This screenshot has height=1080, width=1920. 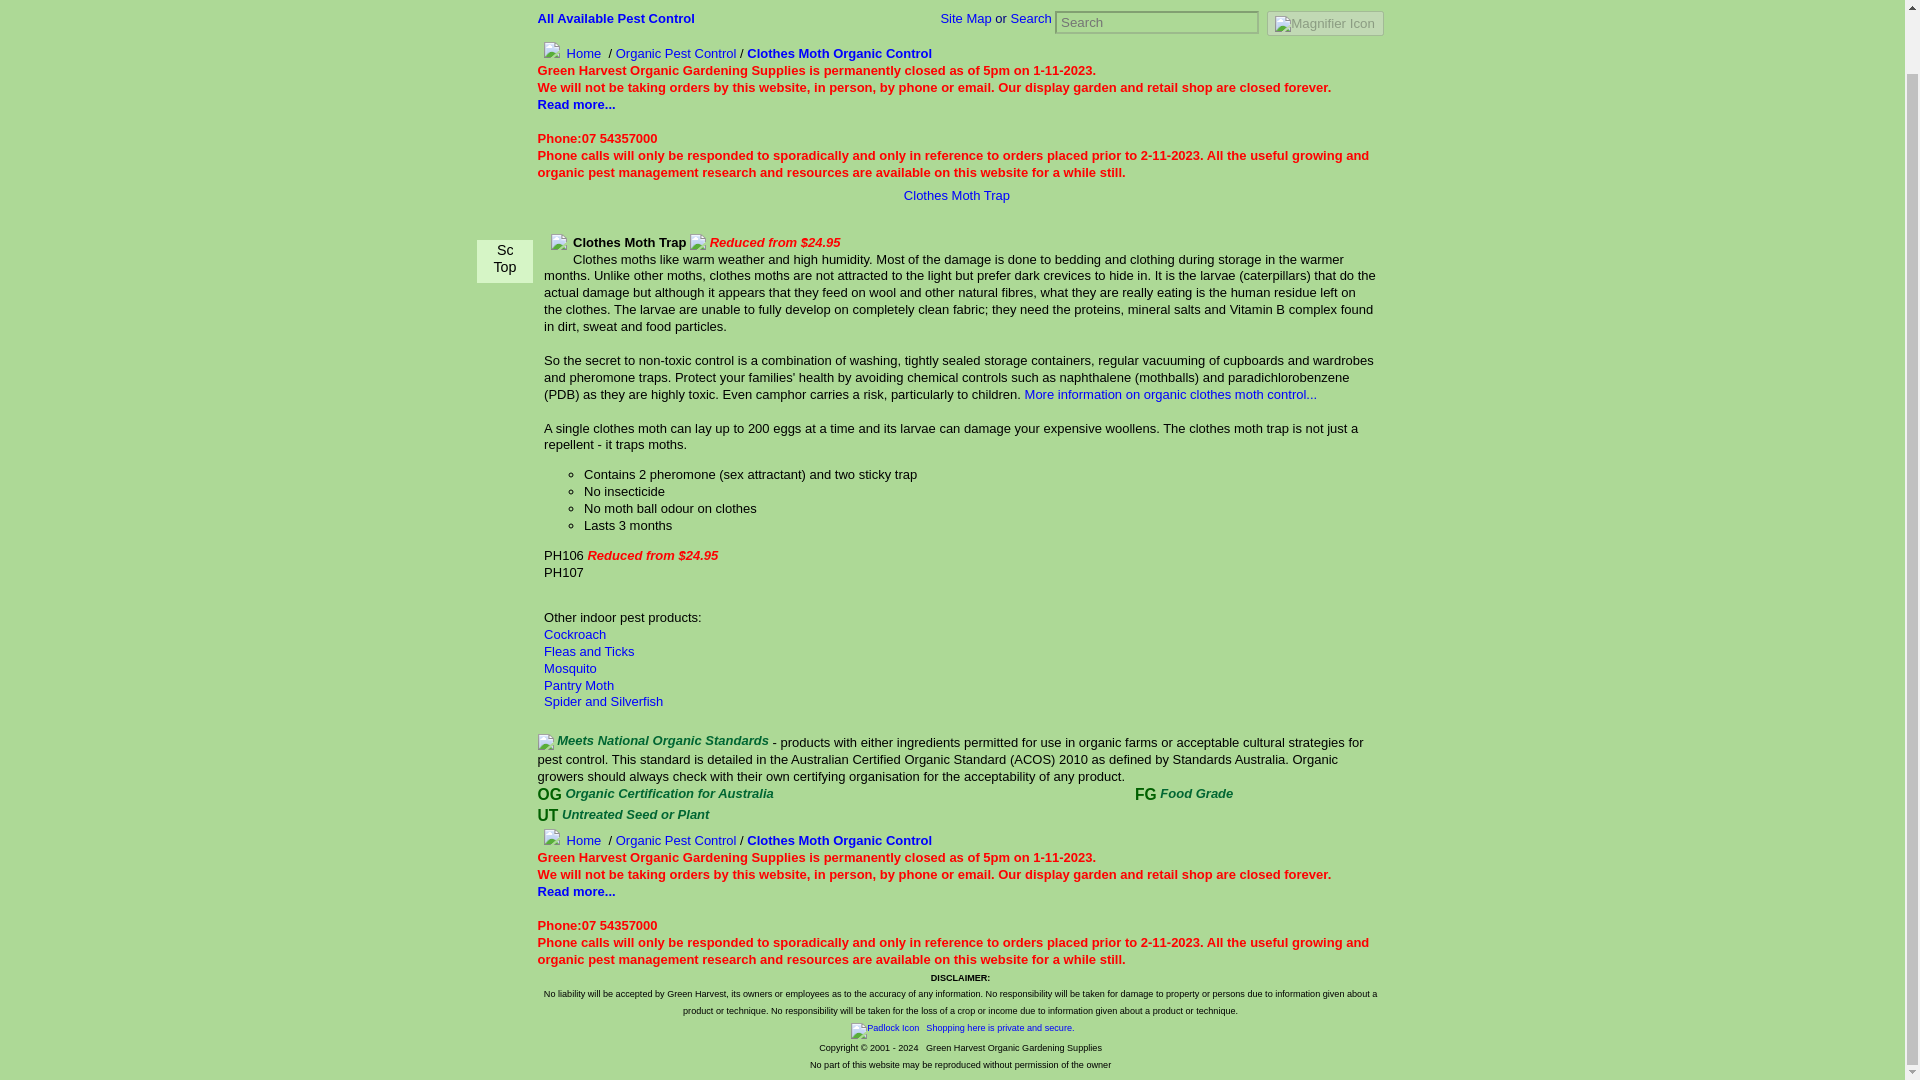 I want to click on Scroll Up Icon, so click(x=504, y=187).